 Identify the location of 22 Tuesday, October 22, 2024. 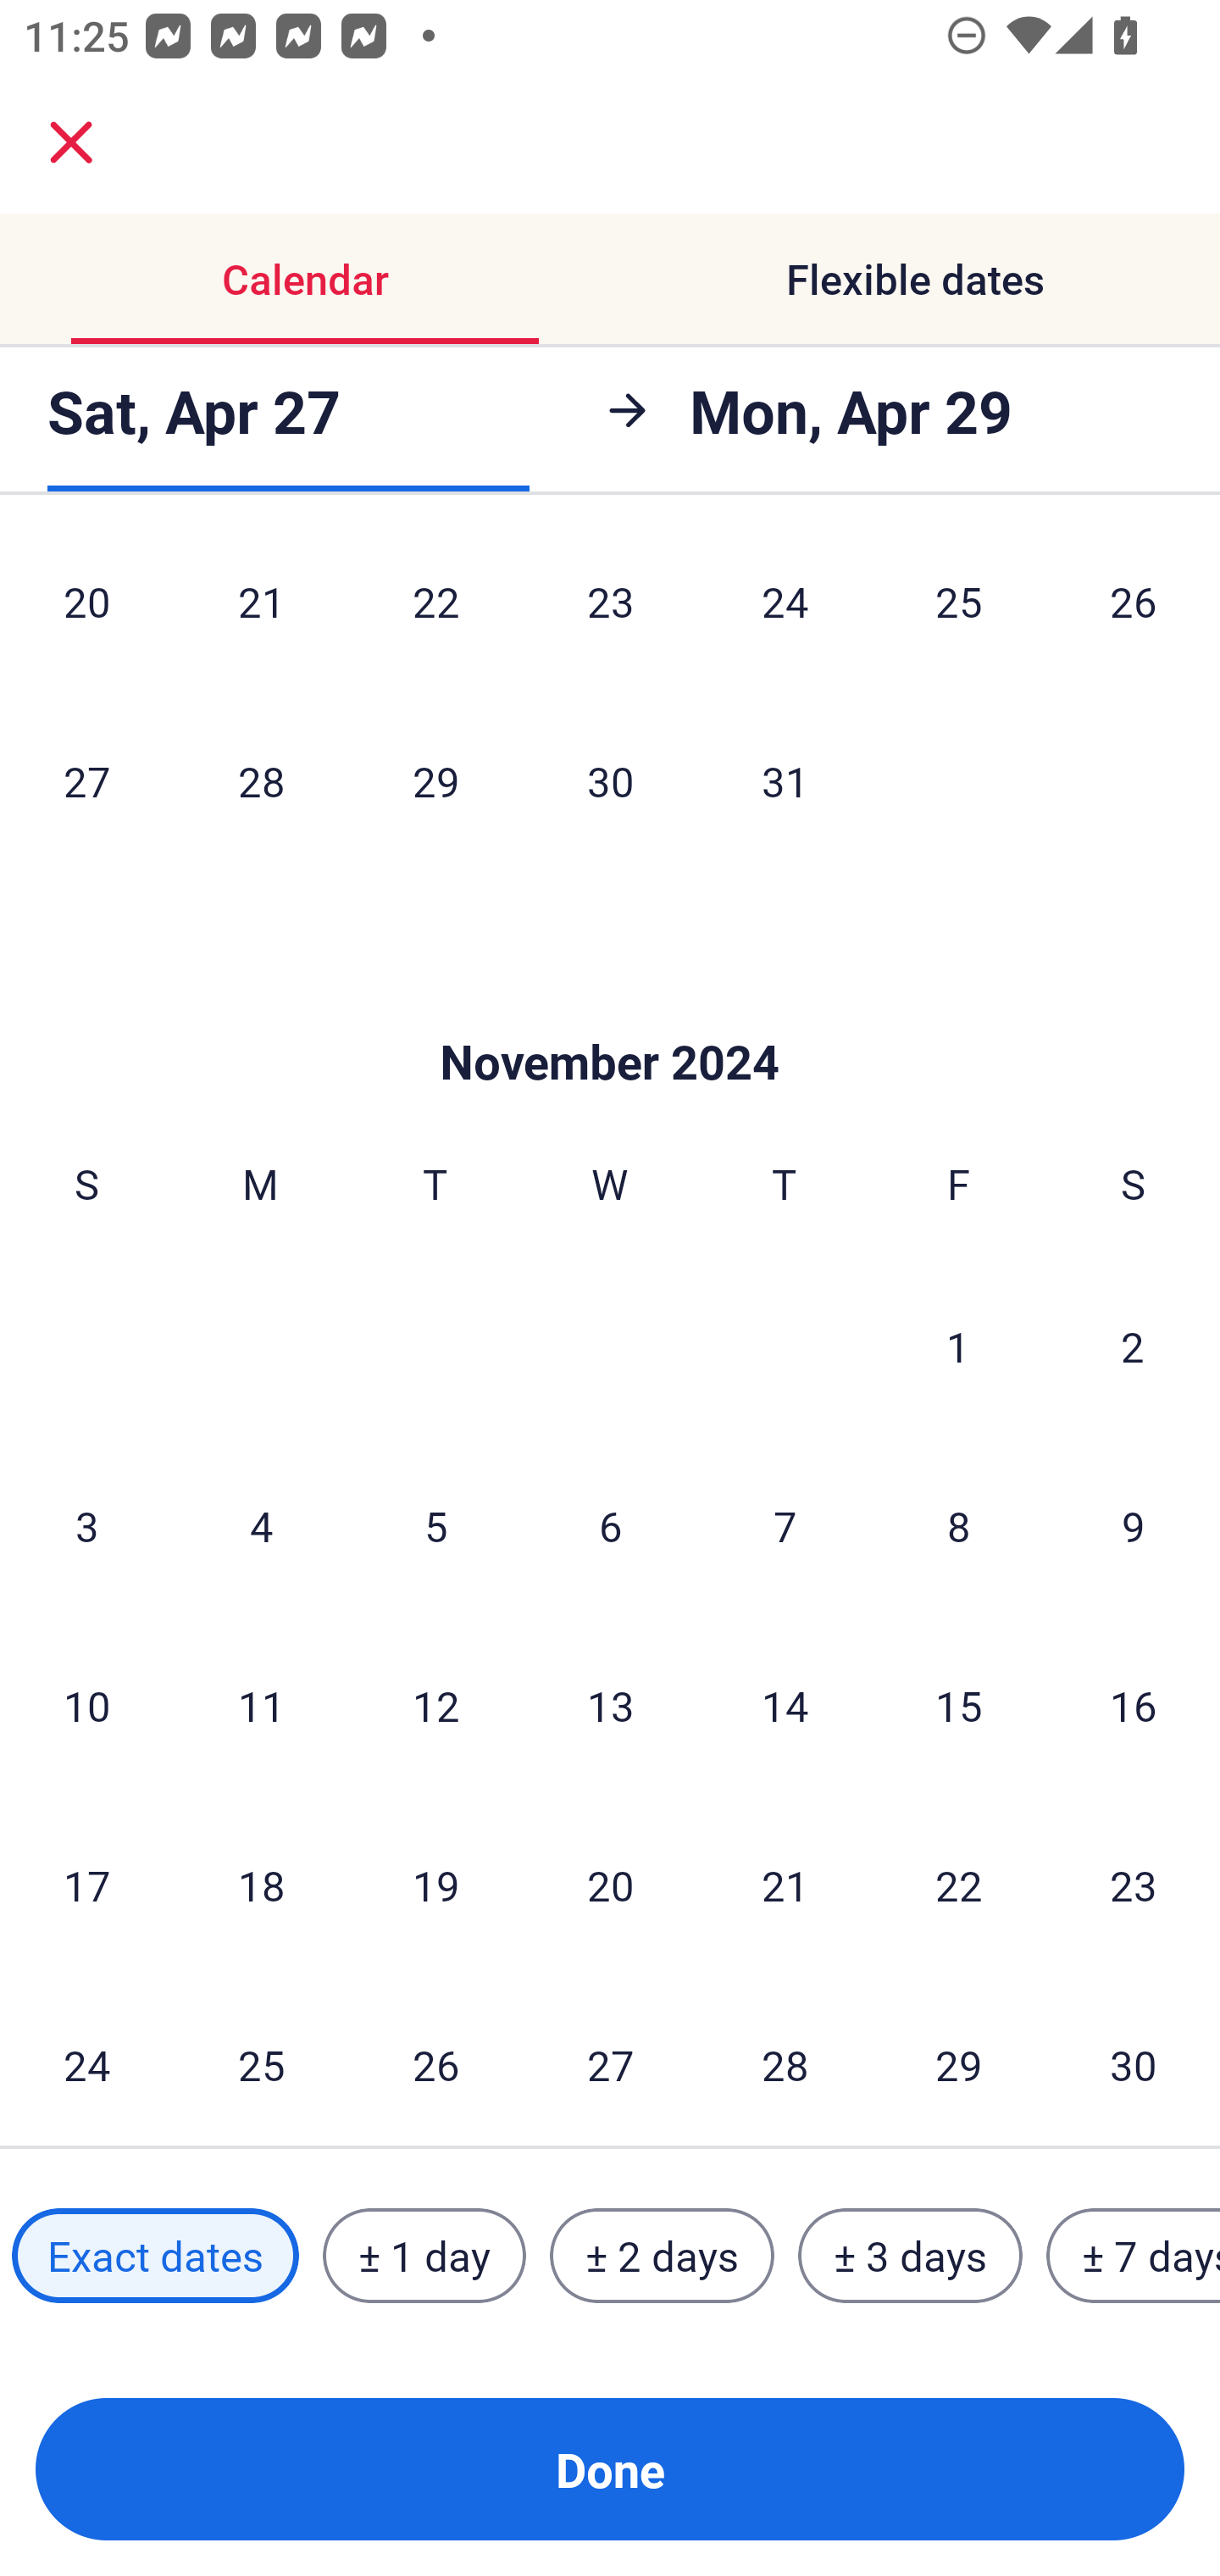
(435, 615).